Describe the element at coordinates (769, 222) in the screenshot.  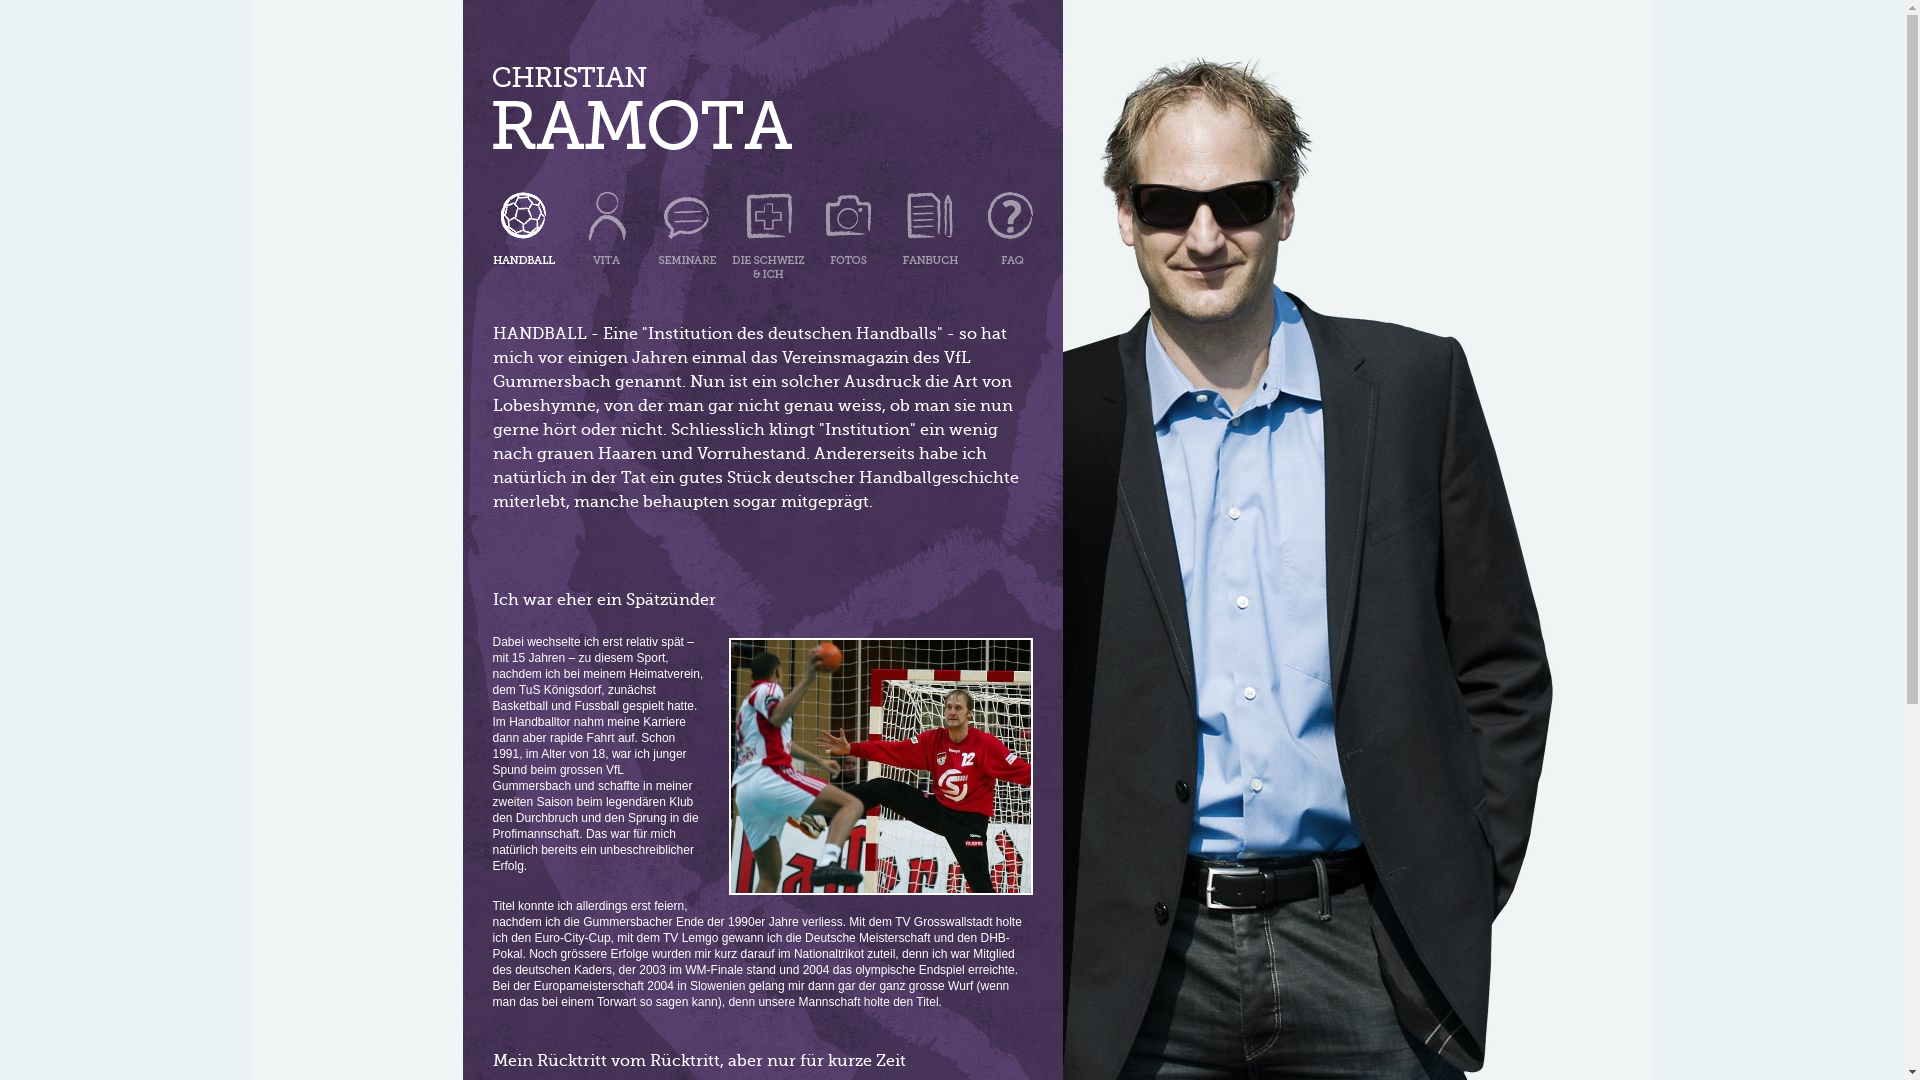
I see ` ` at that location.